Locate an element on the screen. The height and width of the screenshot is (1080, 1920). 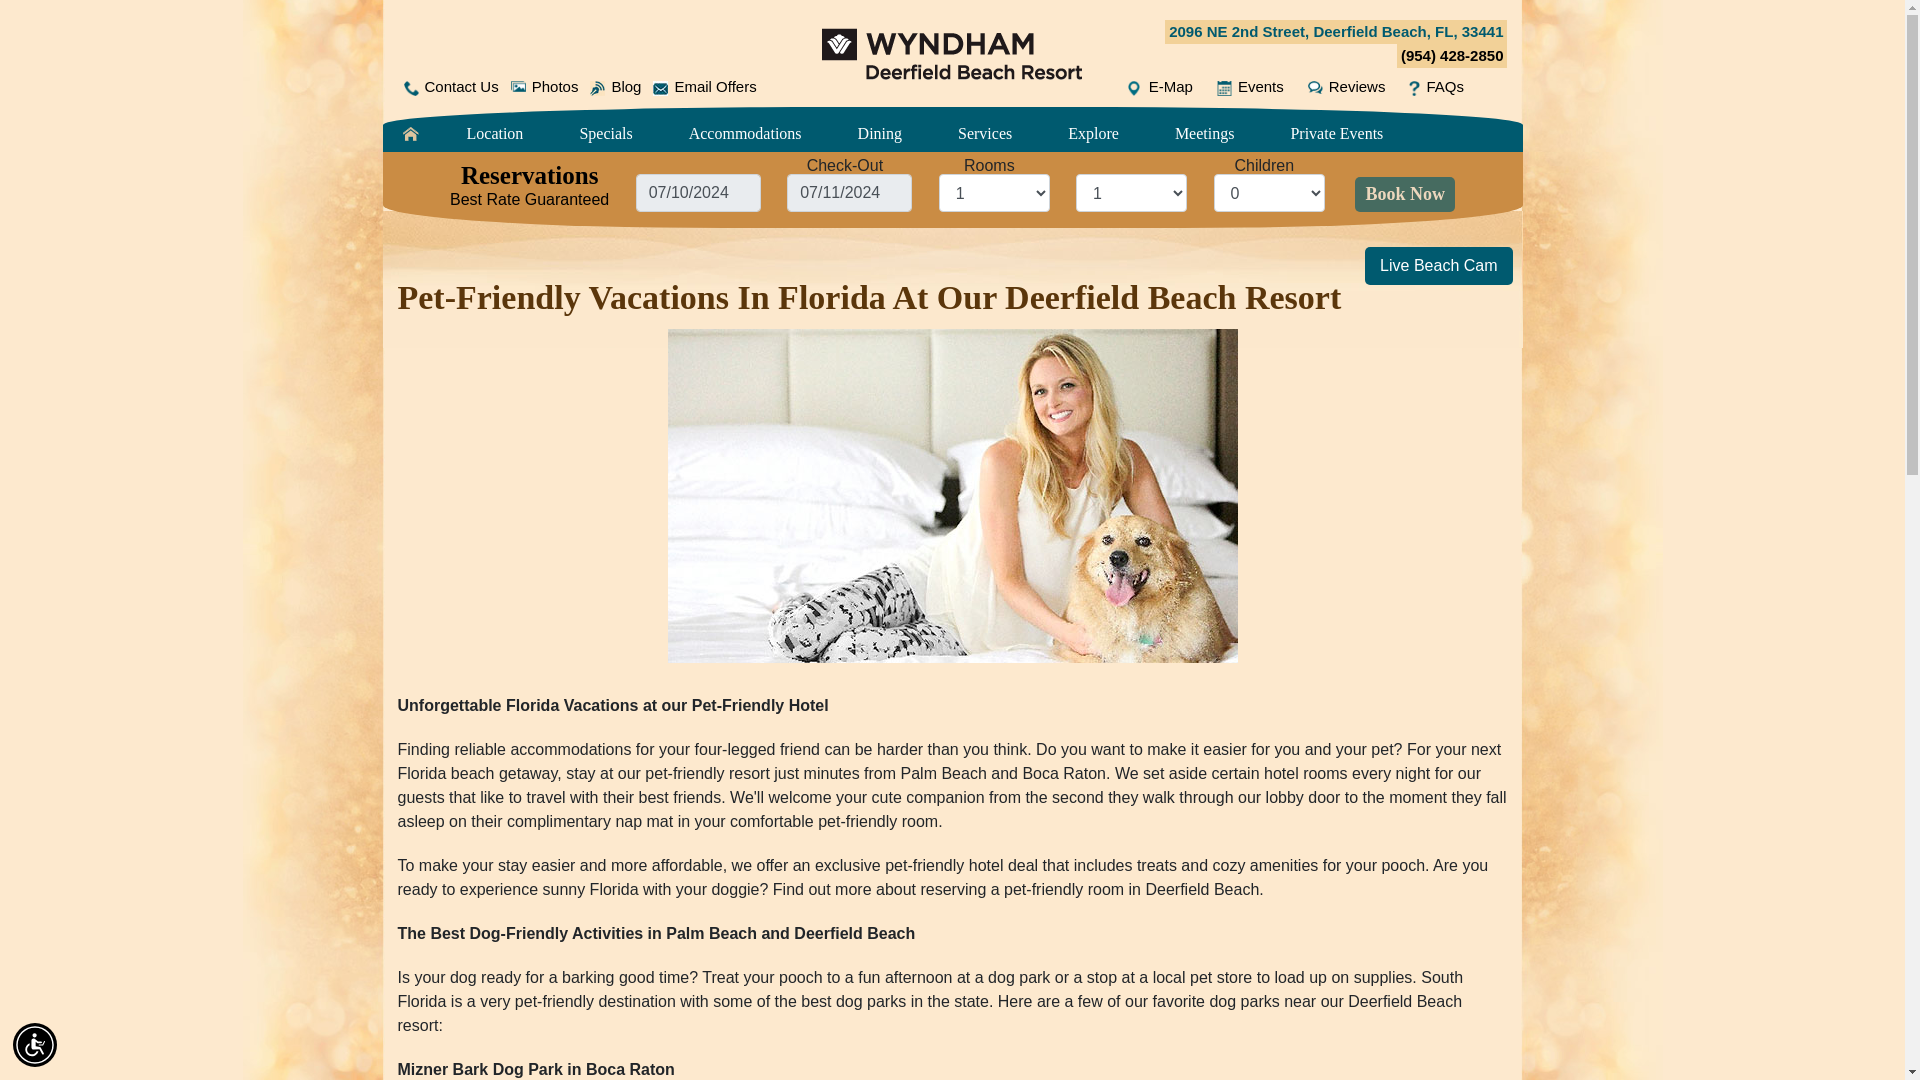
Accessibility Menu is located at coordinates (35, 1044).